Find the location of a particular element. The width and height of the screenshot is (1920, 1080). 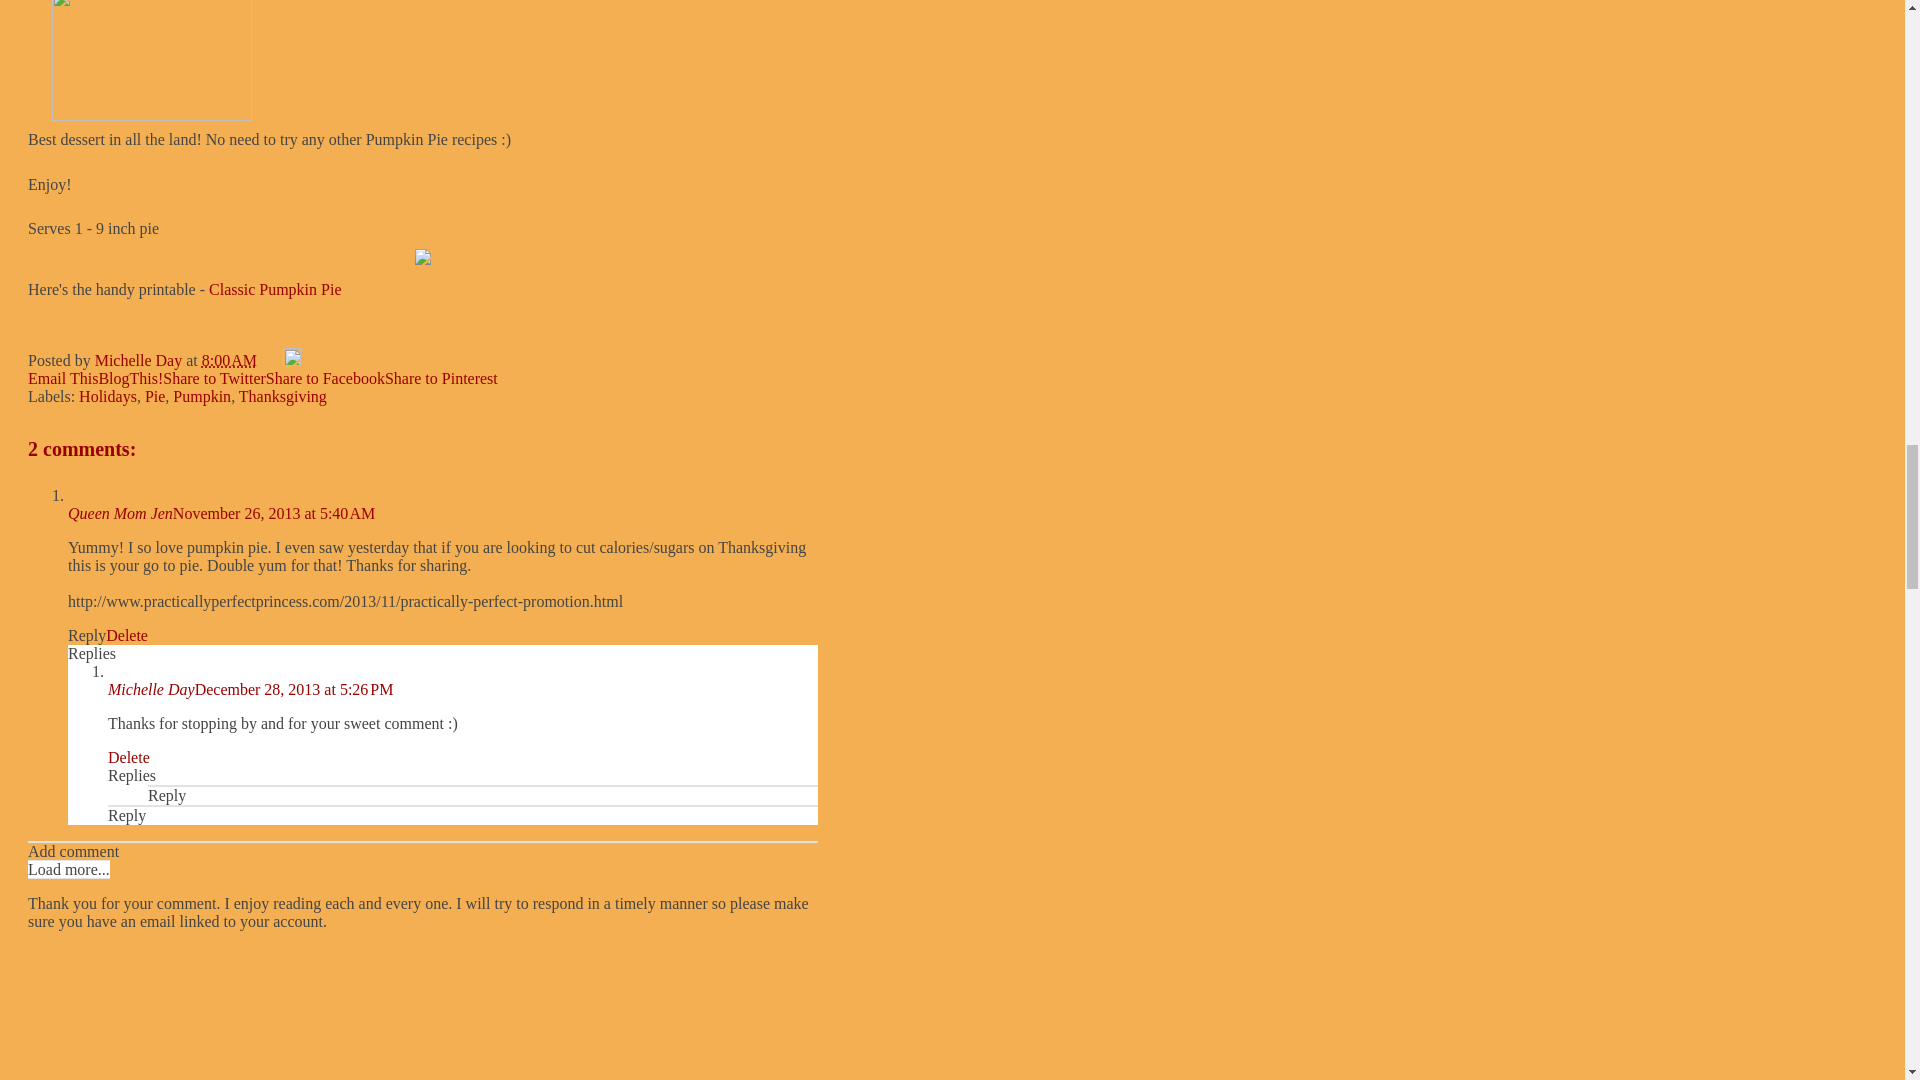

Share to Pinterest is located at coordinates (441, 378).